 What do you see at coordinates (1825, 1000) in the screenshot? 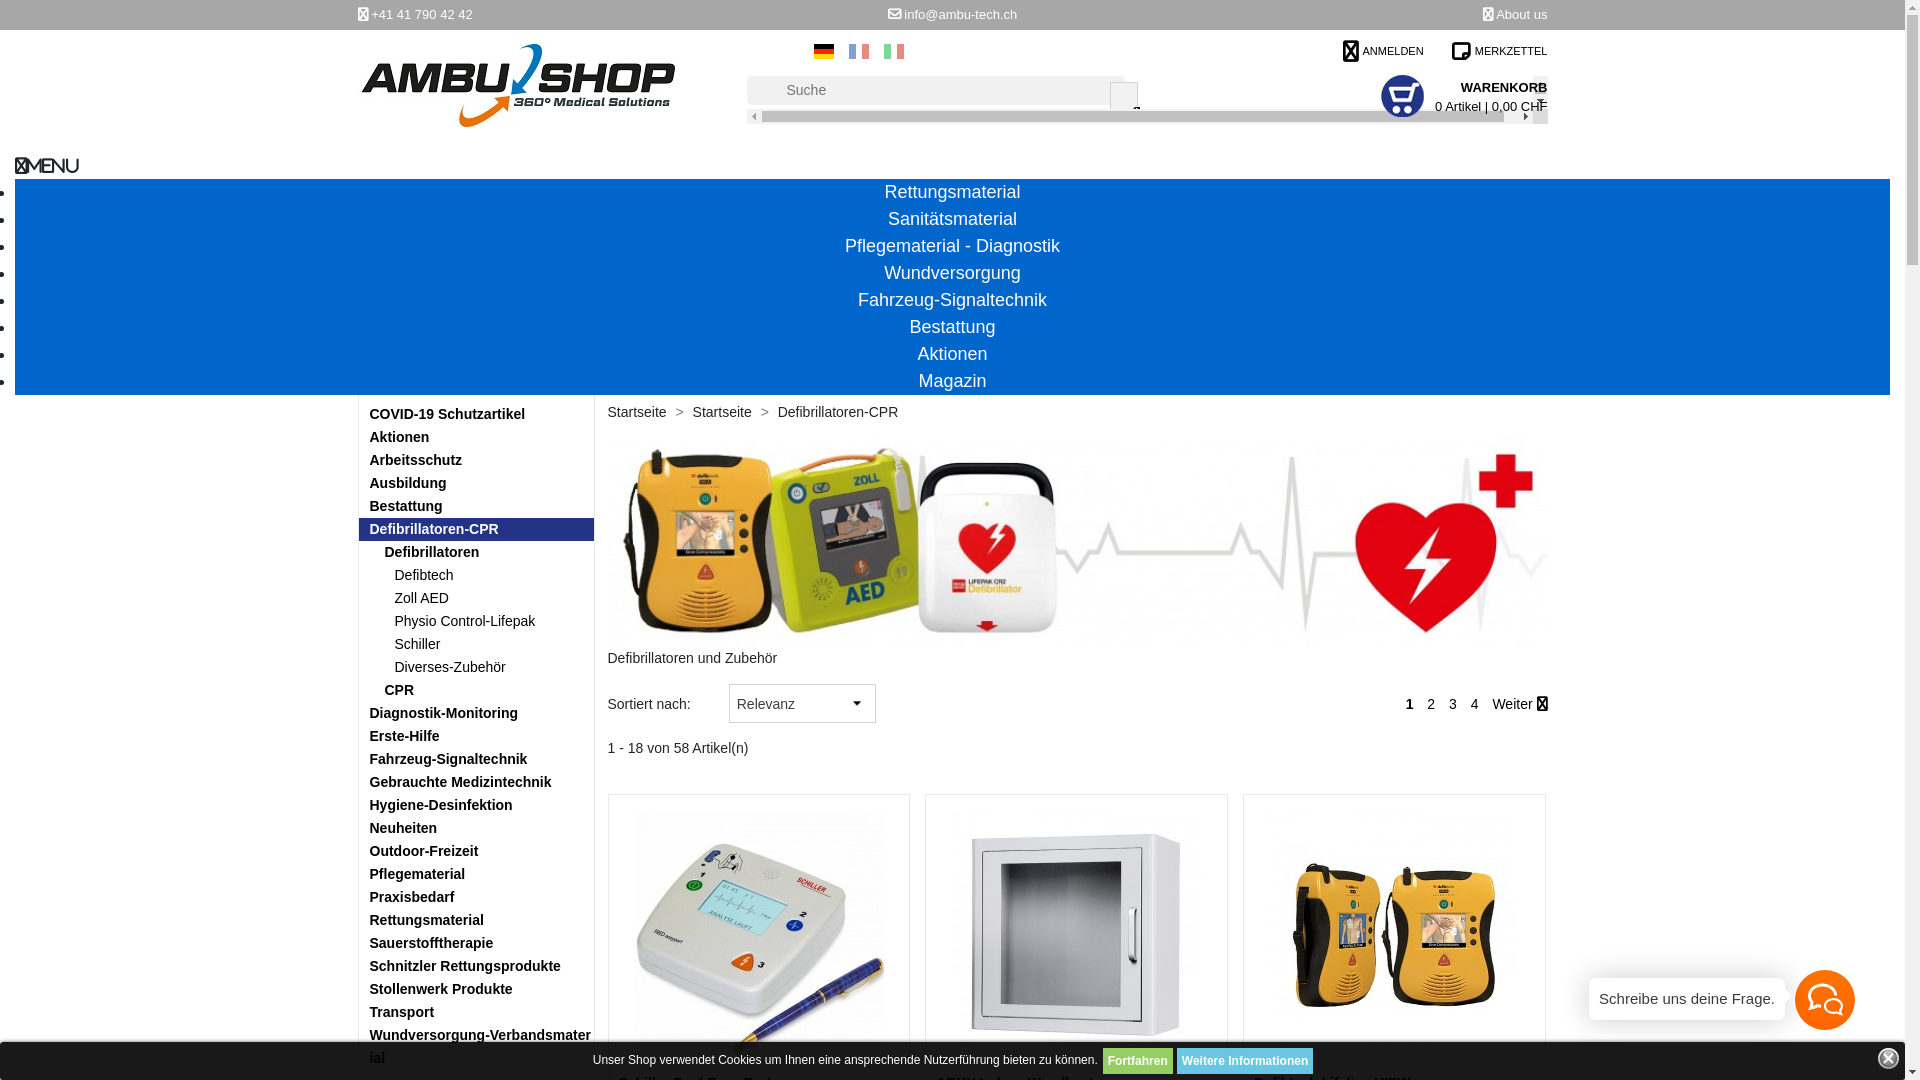
I see `Hallo!` at bounding box center [1825, 1000].